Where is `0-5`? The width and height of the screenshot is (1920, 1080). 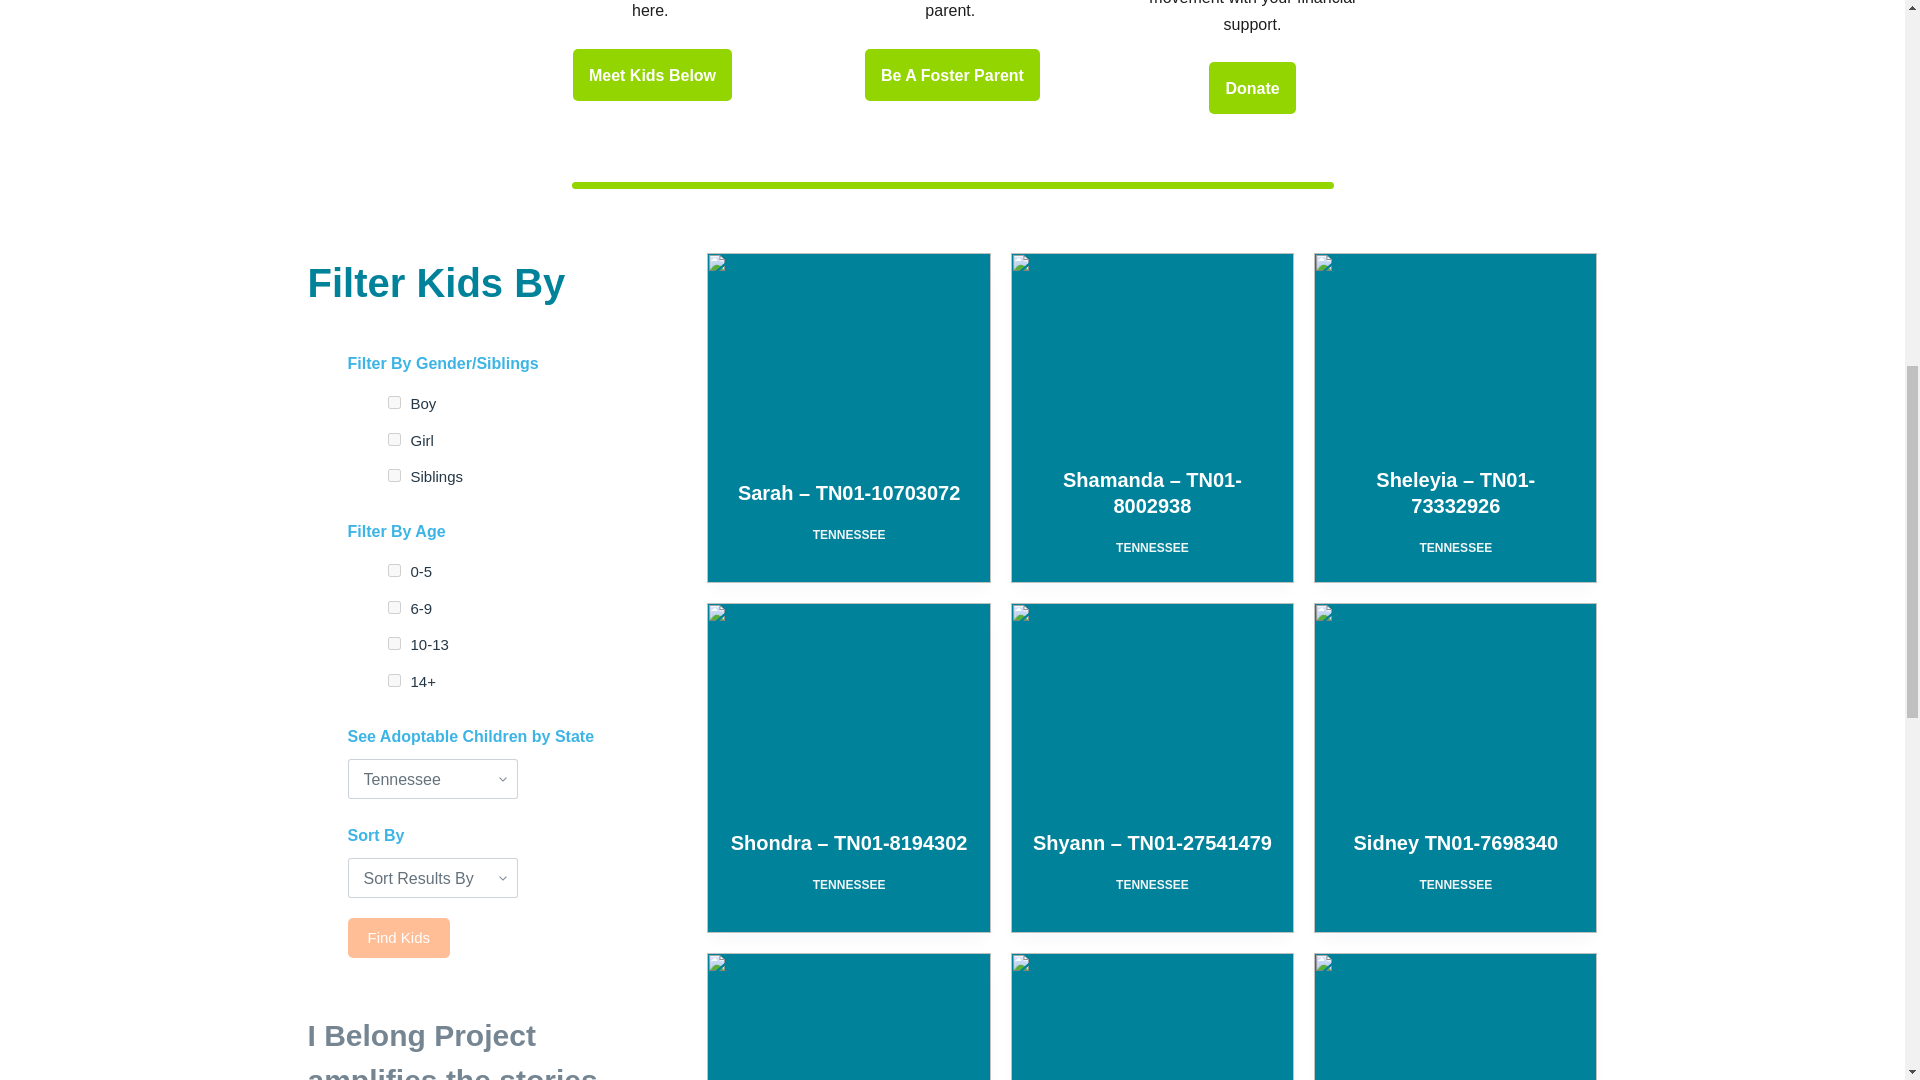
0-5 is located at coordinates (394, 570).